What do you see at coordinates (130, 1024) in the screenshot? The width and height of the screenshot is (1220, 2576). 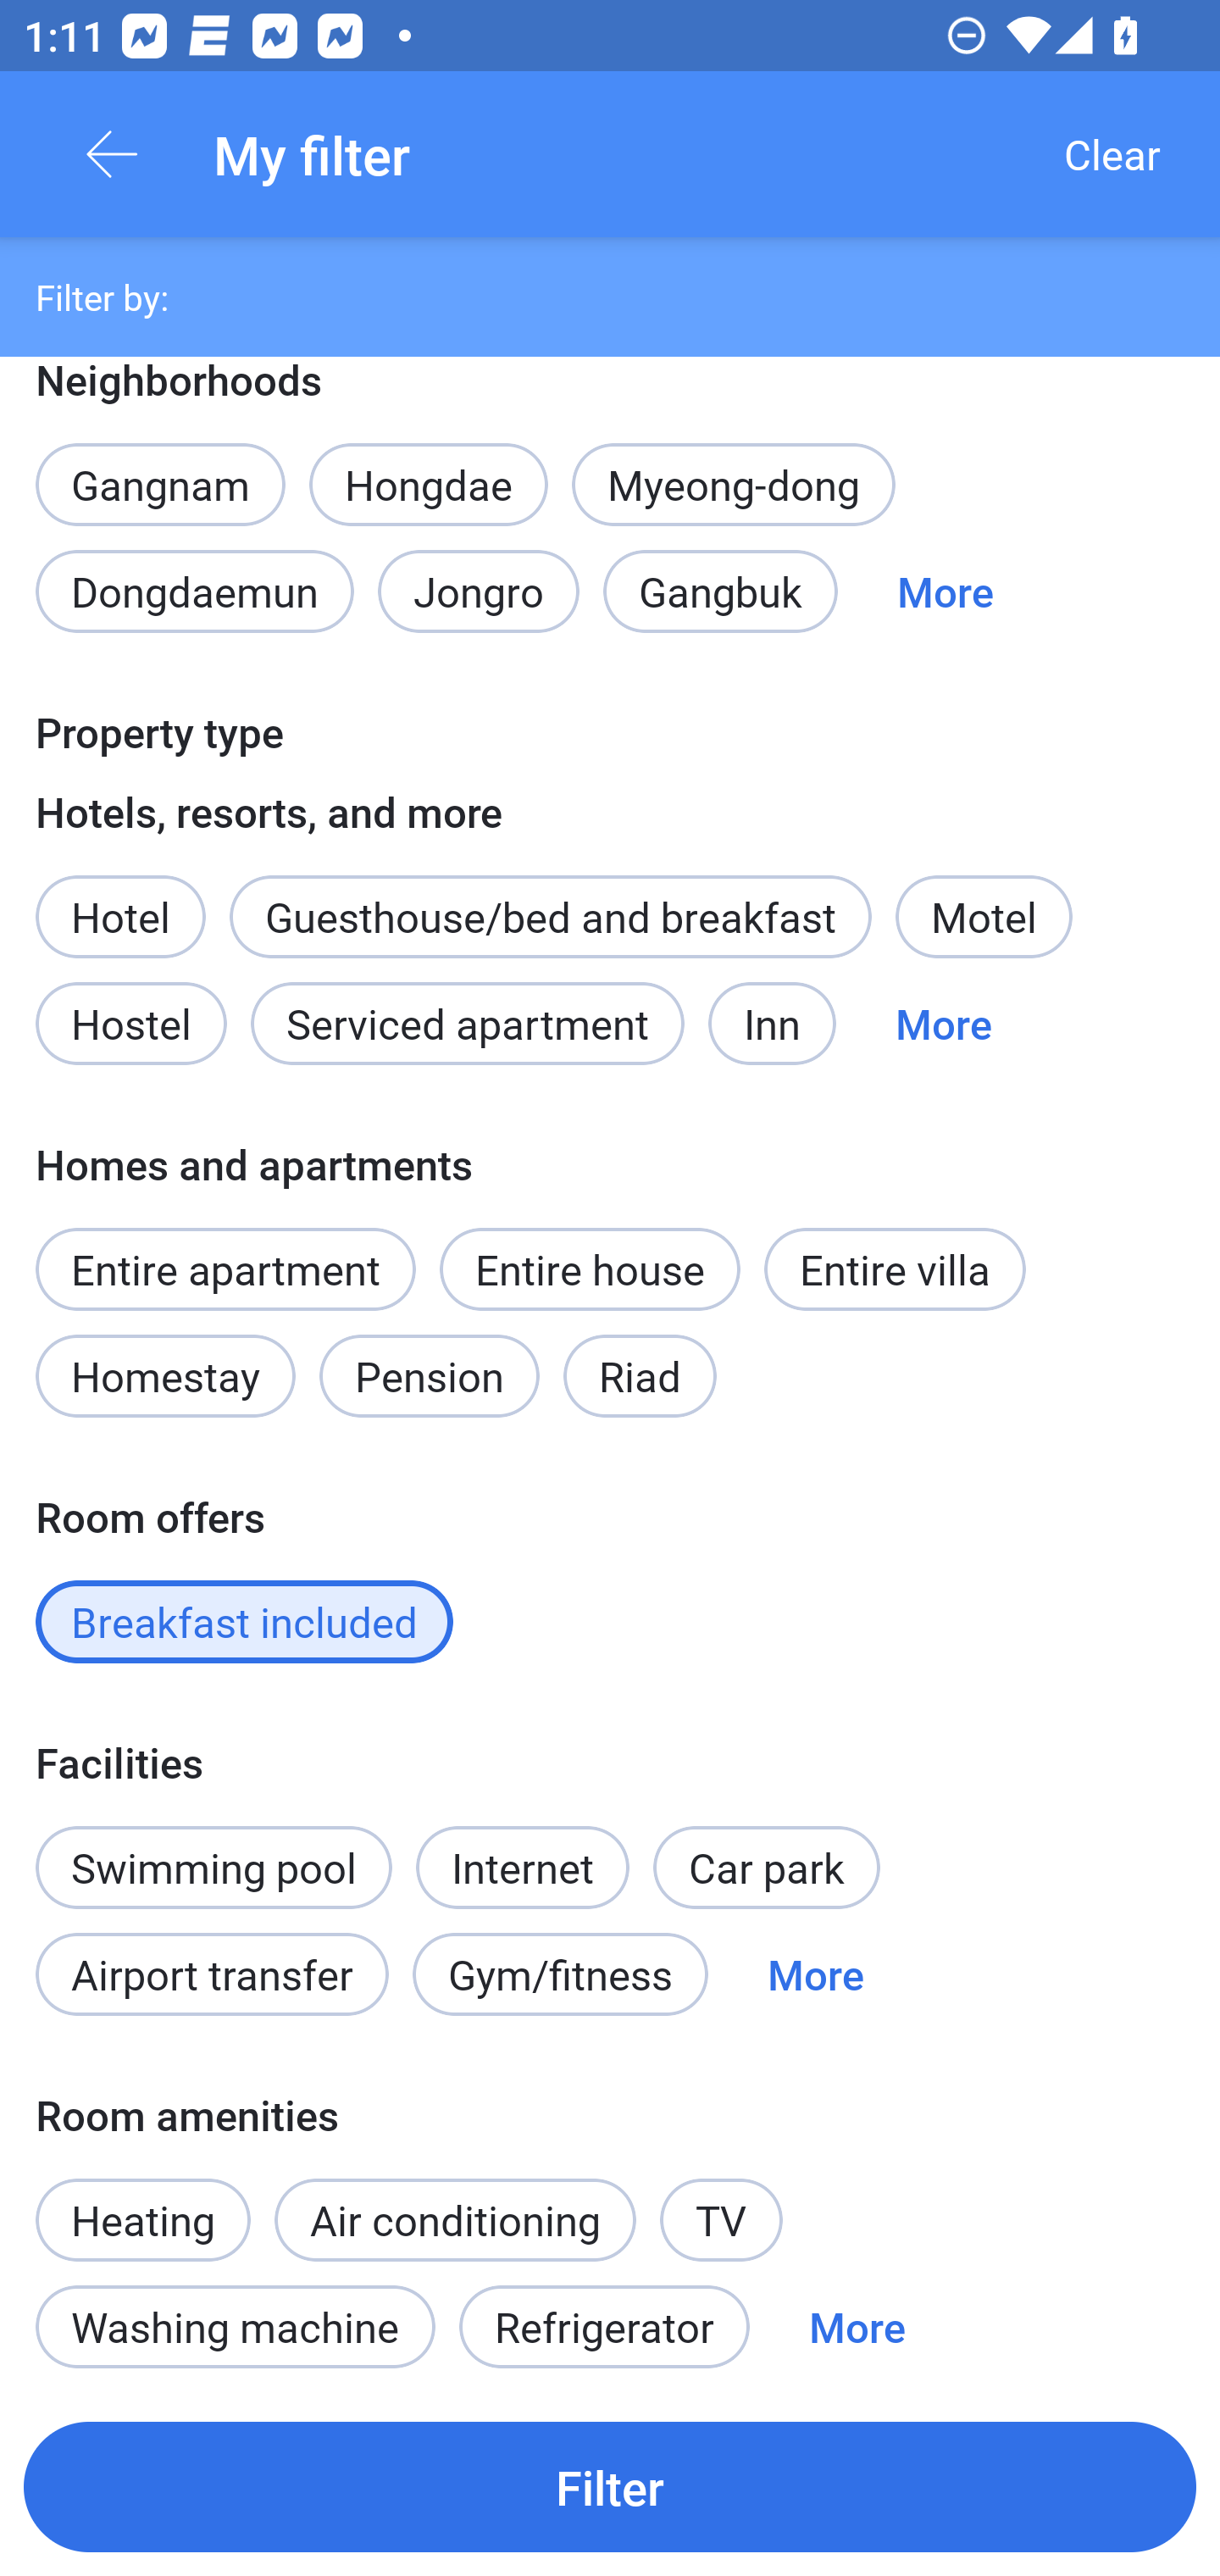 I see `Hostel` at bounding box center [130, 1024].